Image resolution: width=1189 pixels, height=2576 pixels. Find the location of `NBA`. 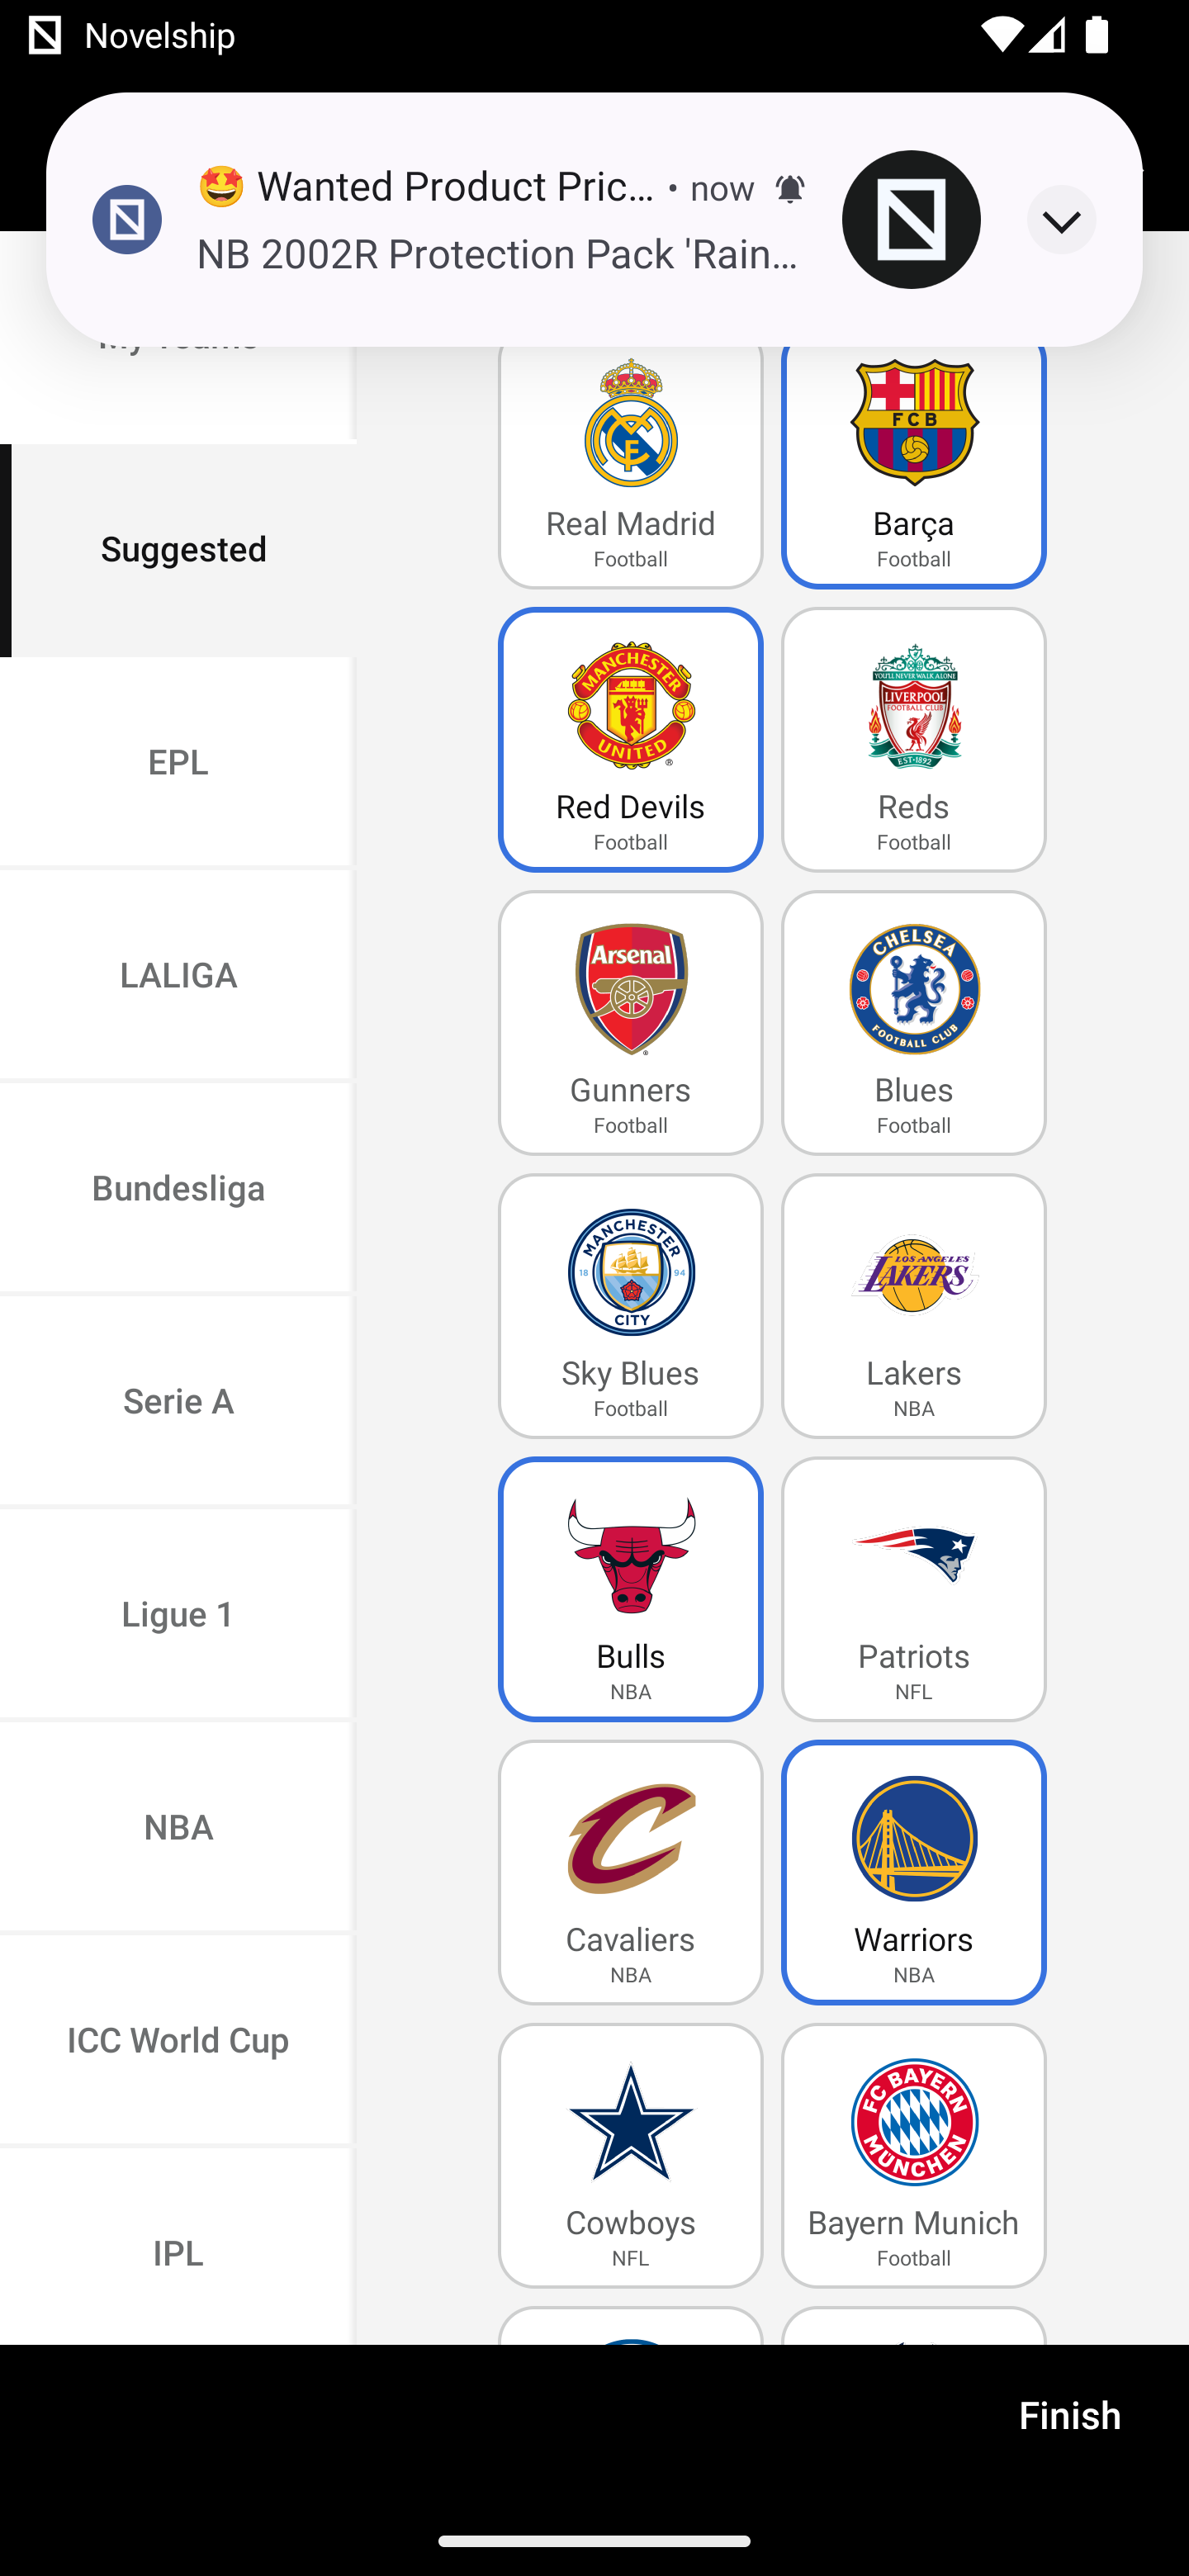

NBA is located at coordinates (178, 1830).